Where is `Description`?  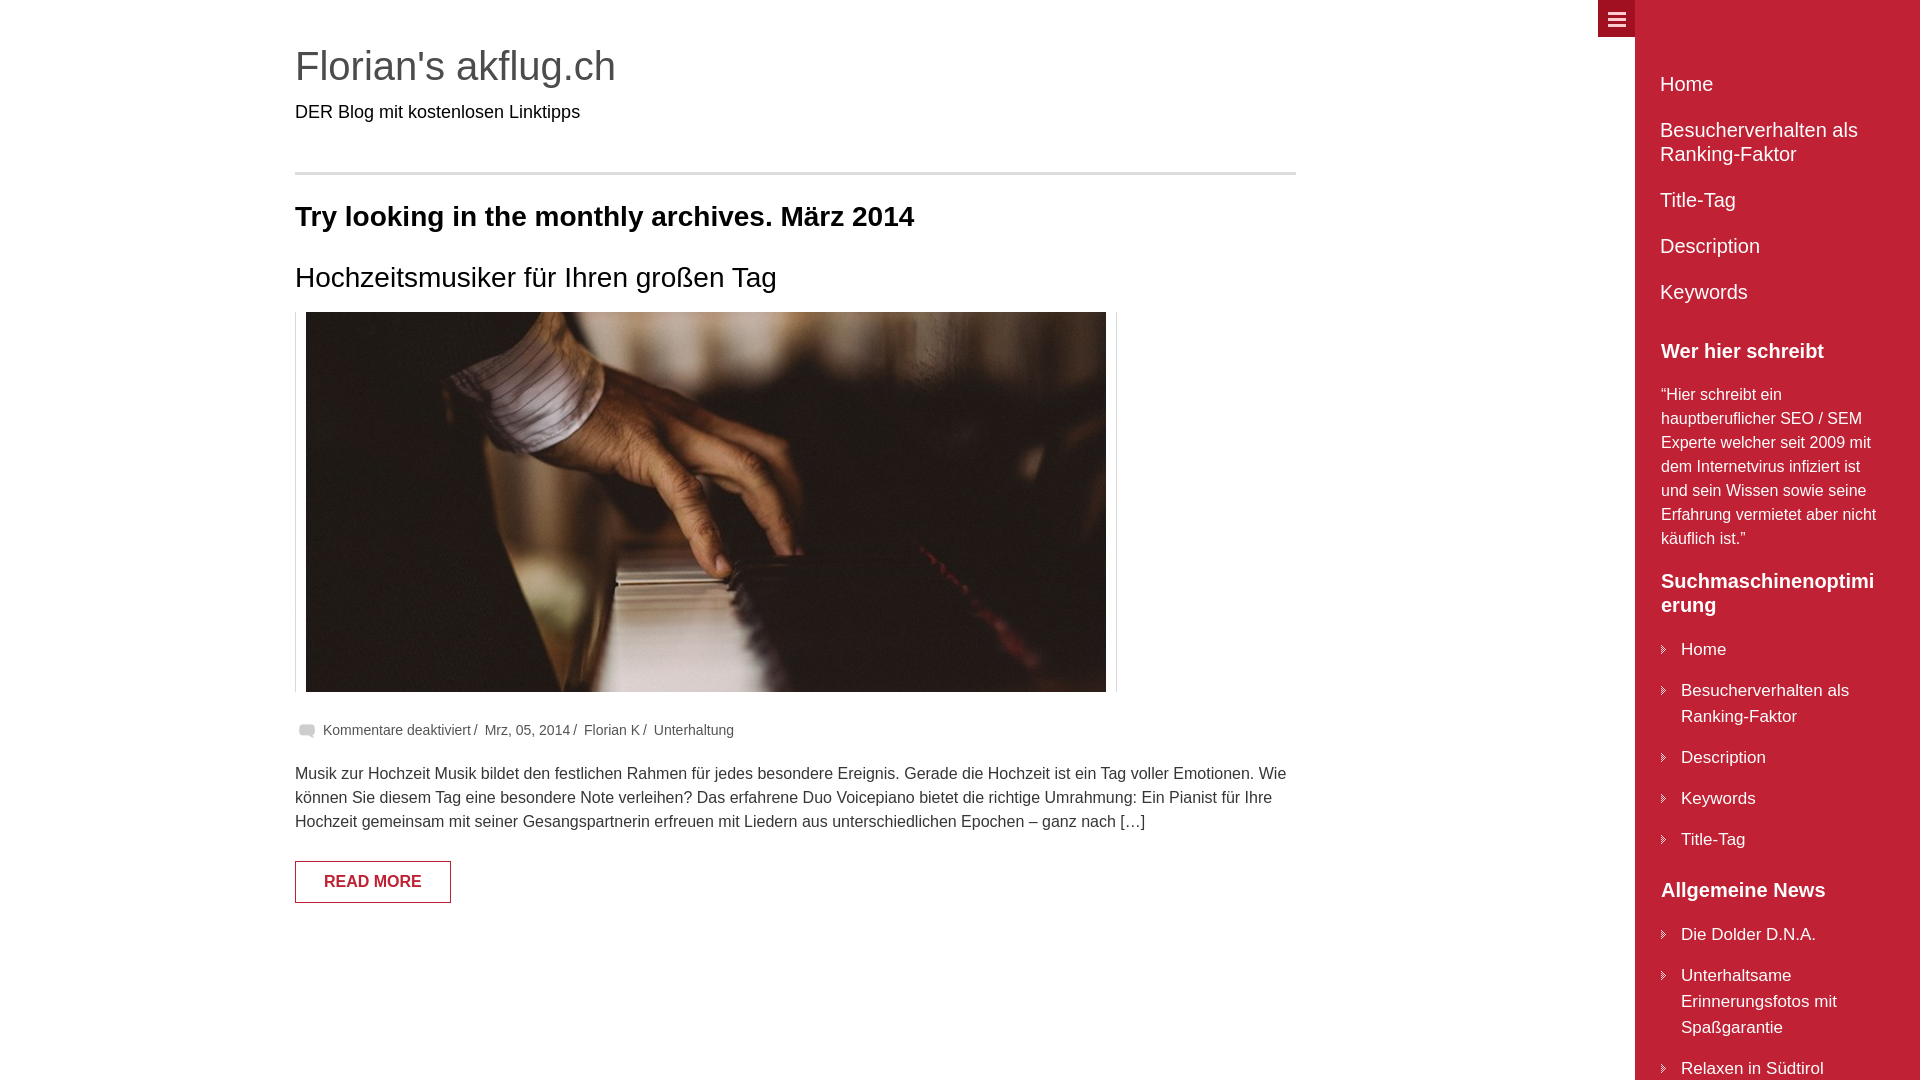 Description is located at coordinates (1724, 757).